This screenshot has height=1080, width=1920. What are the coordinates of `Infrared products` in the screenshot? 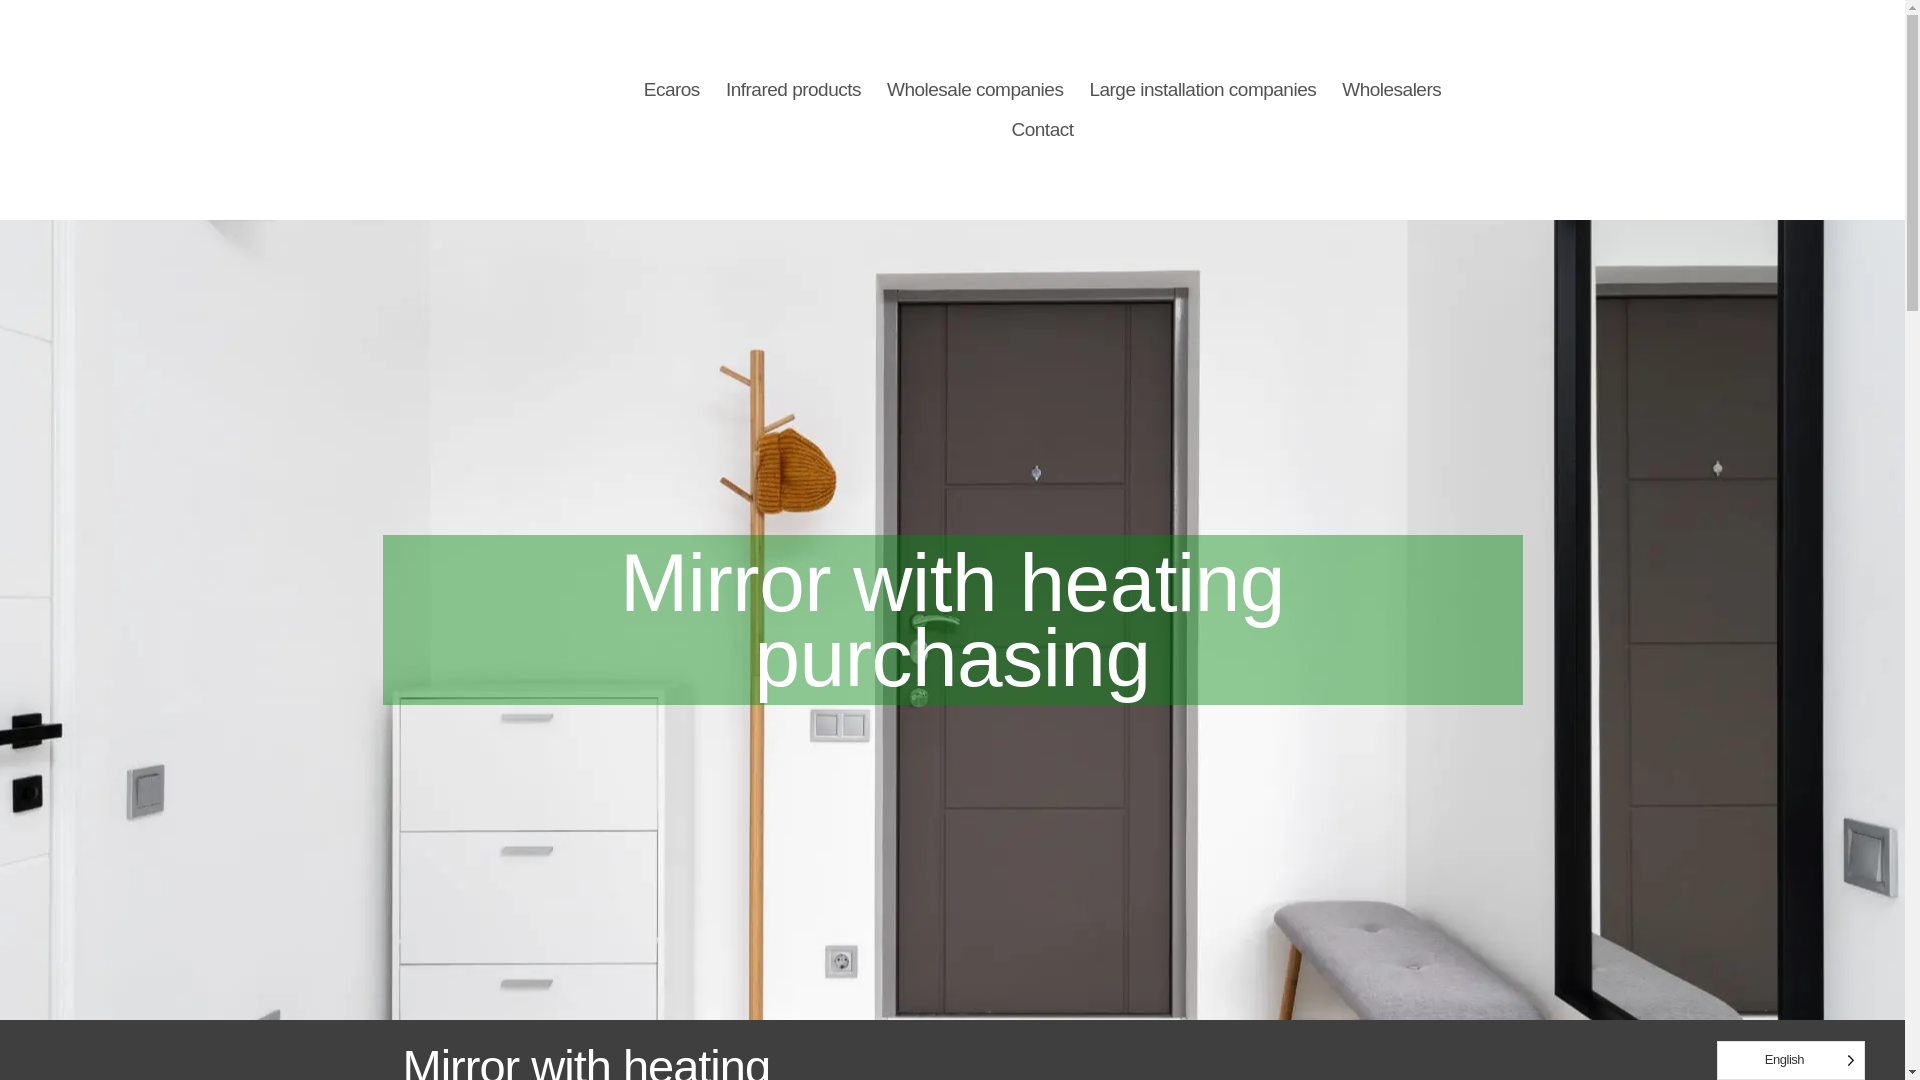 It's located at (792, 90).